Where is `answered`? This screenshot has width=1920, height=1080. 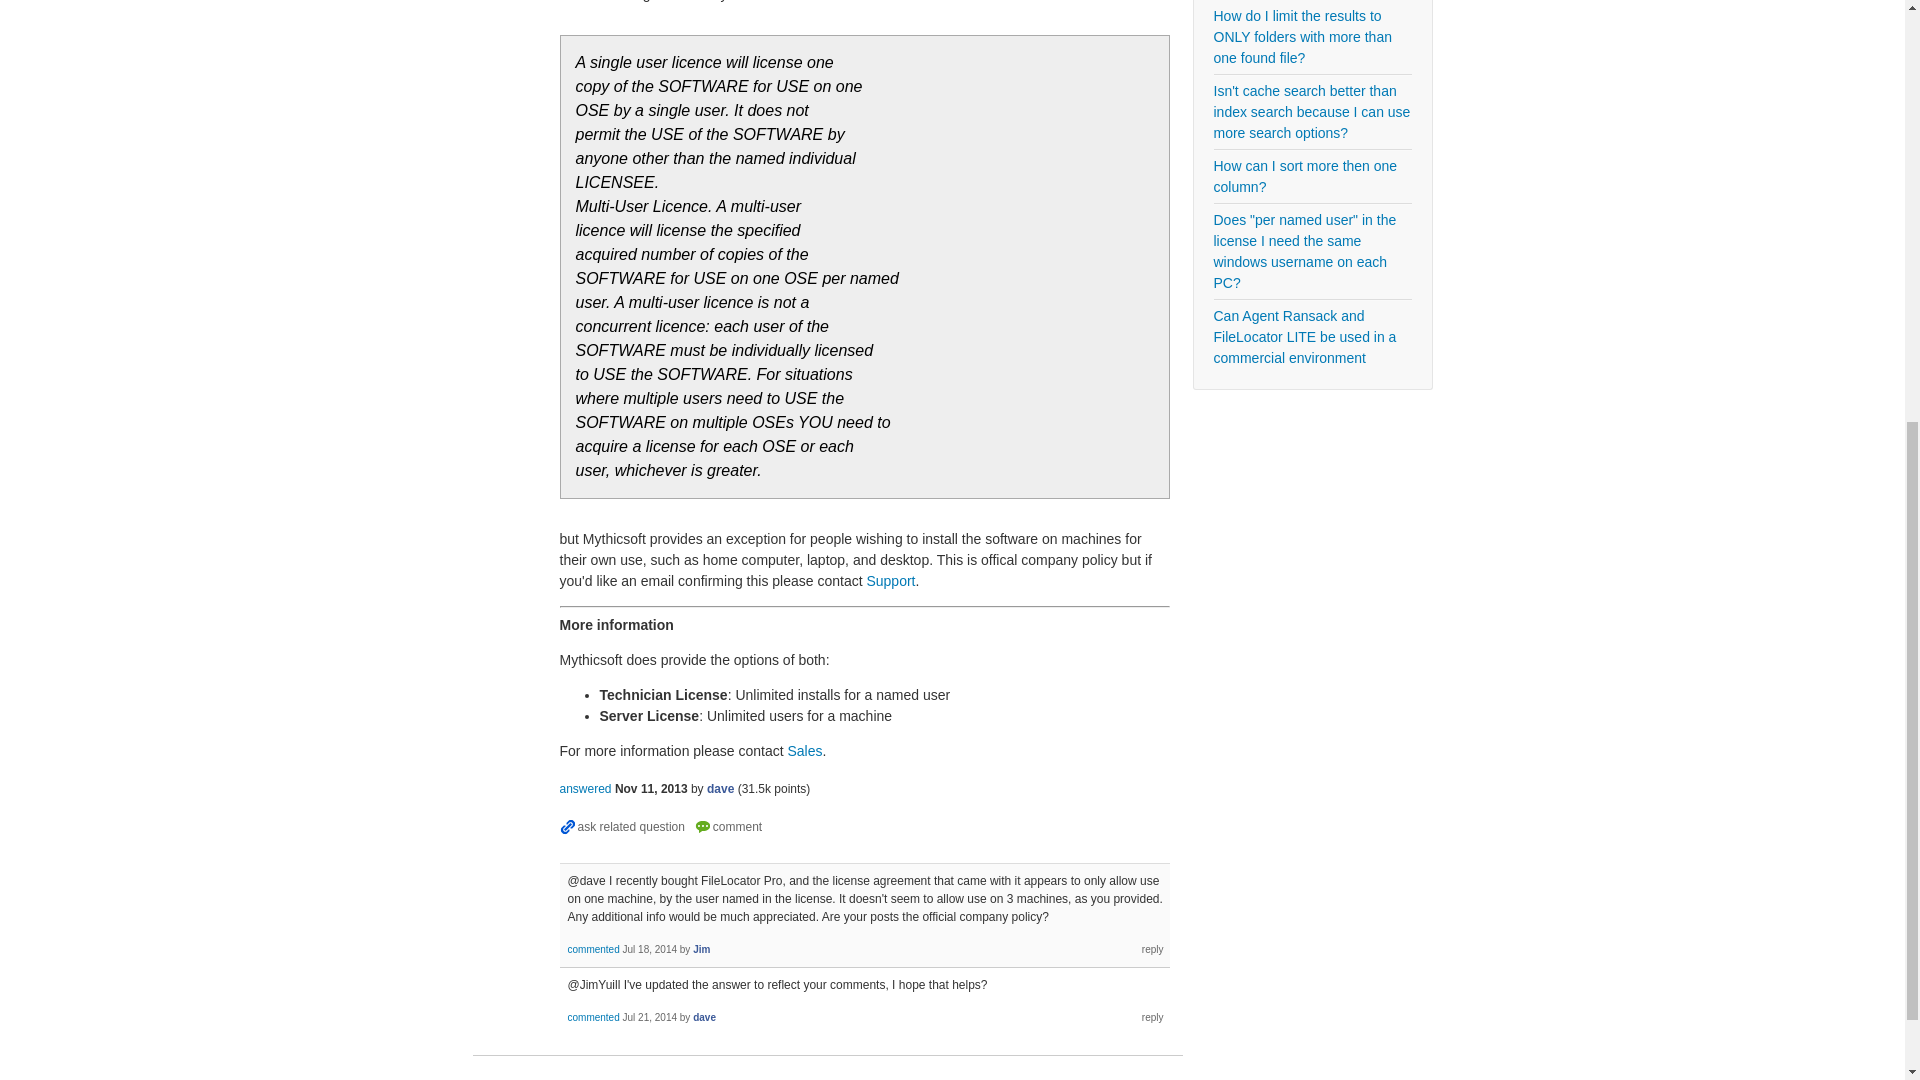
answered is located at coordinates (586, 788).